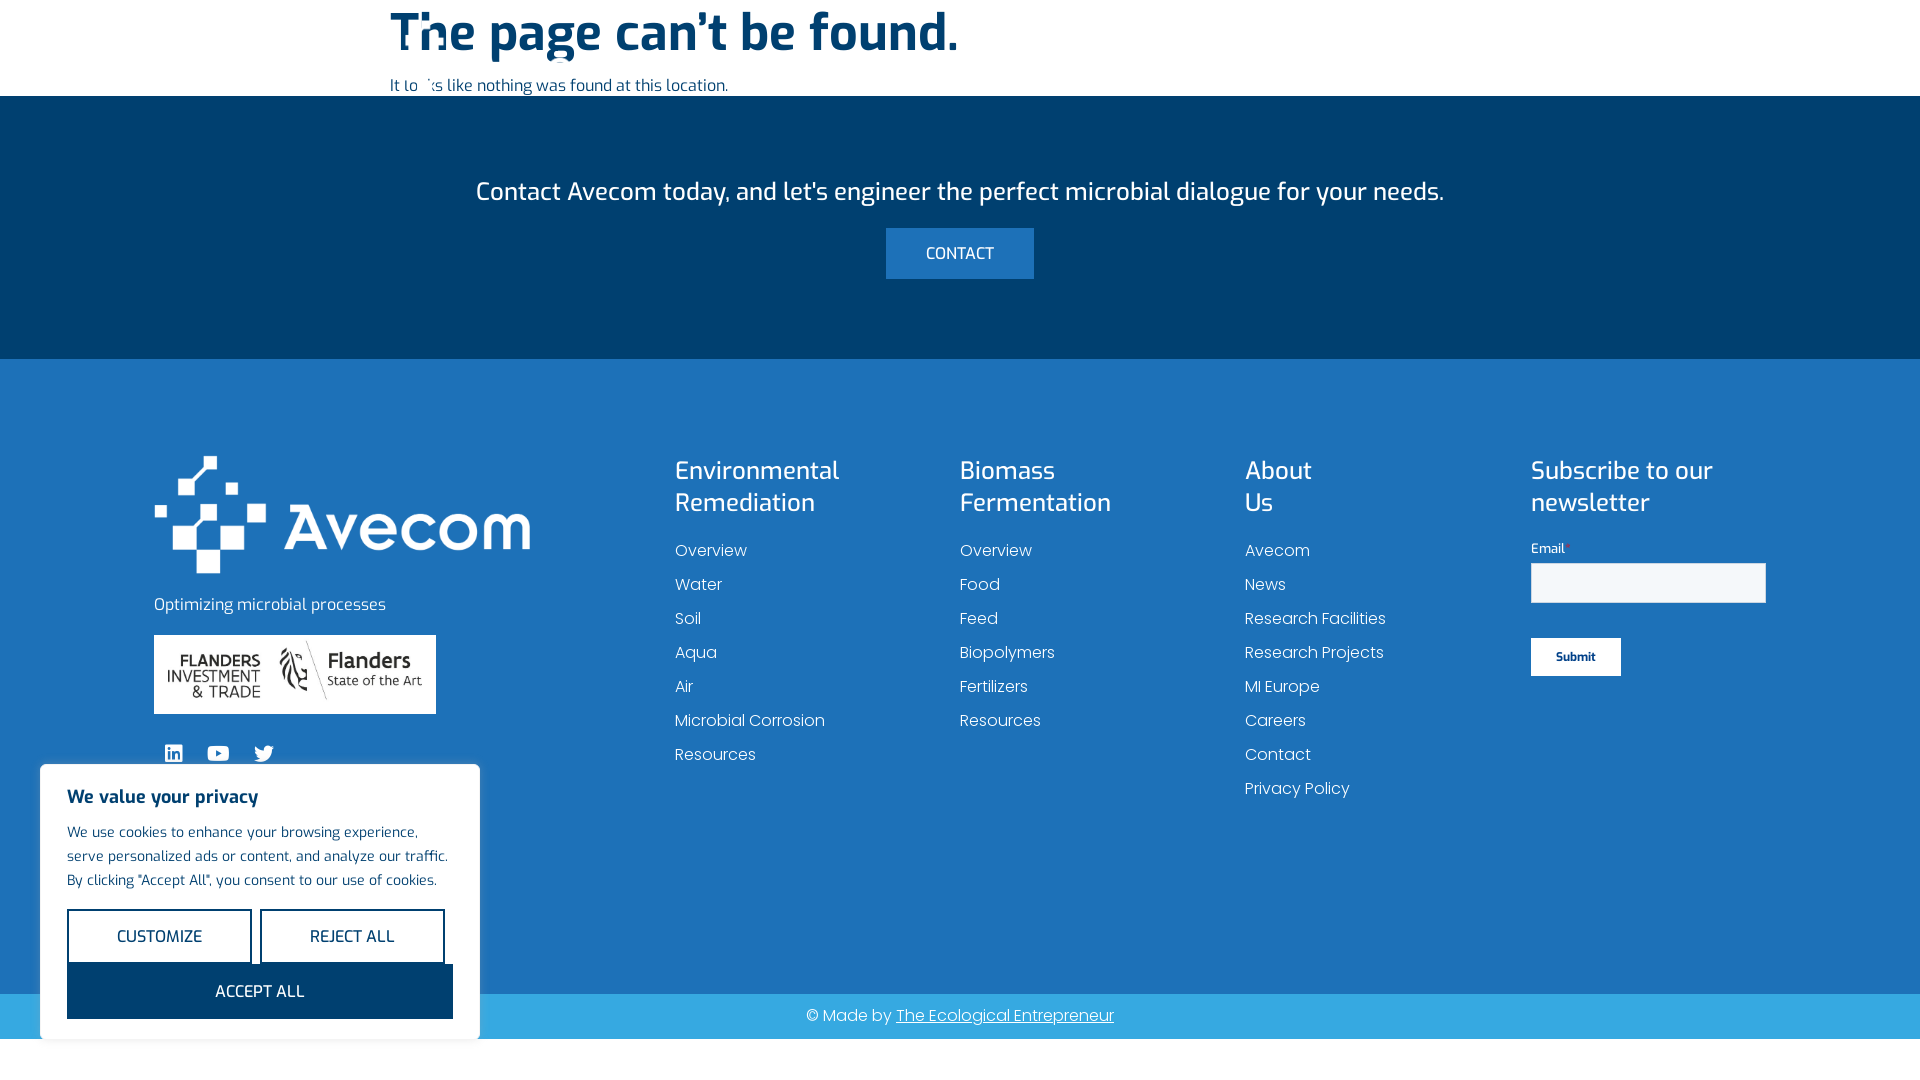 The height and width of the screenshot is (1080, 1920). What do you see at coordinates (1648, 616) in the screenshot?
I see `Form 0` at bounding box center [1648, 616].